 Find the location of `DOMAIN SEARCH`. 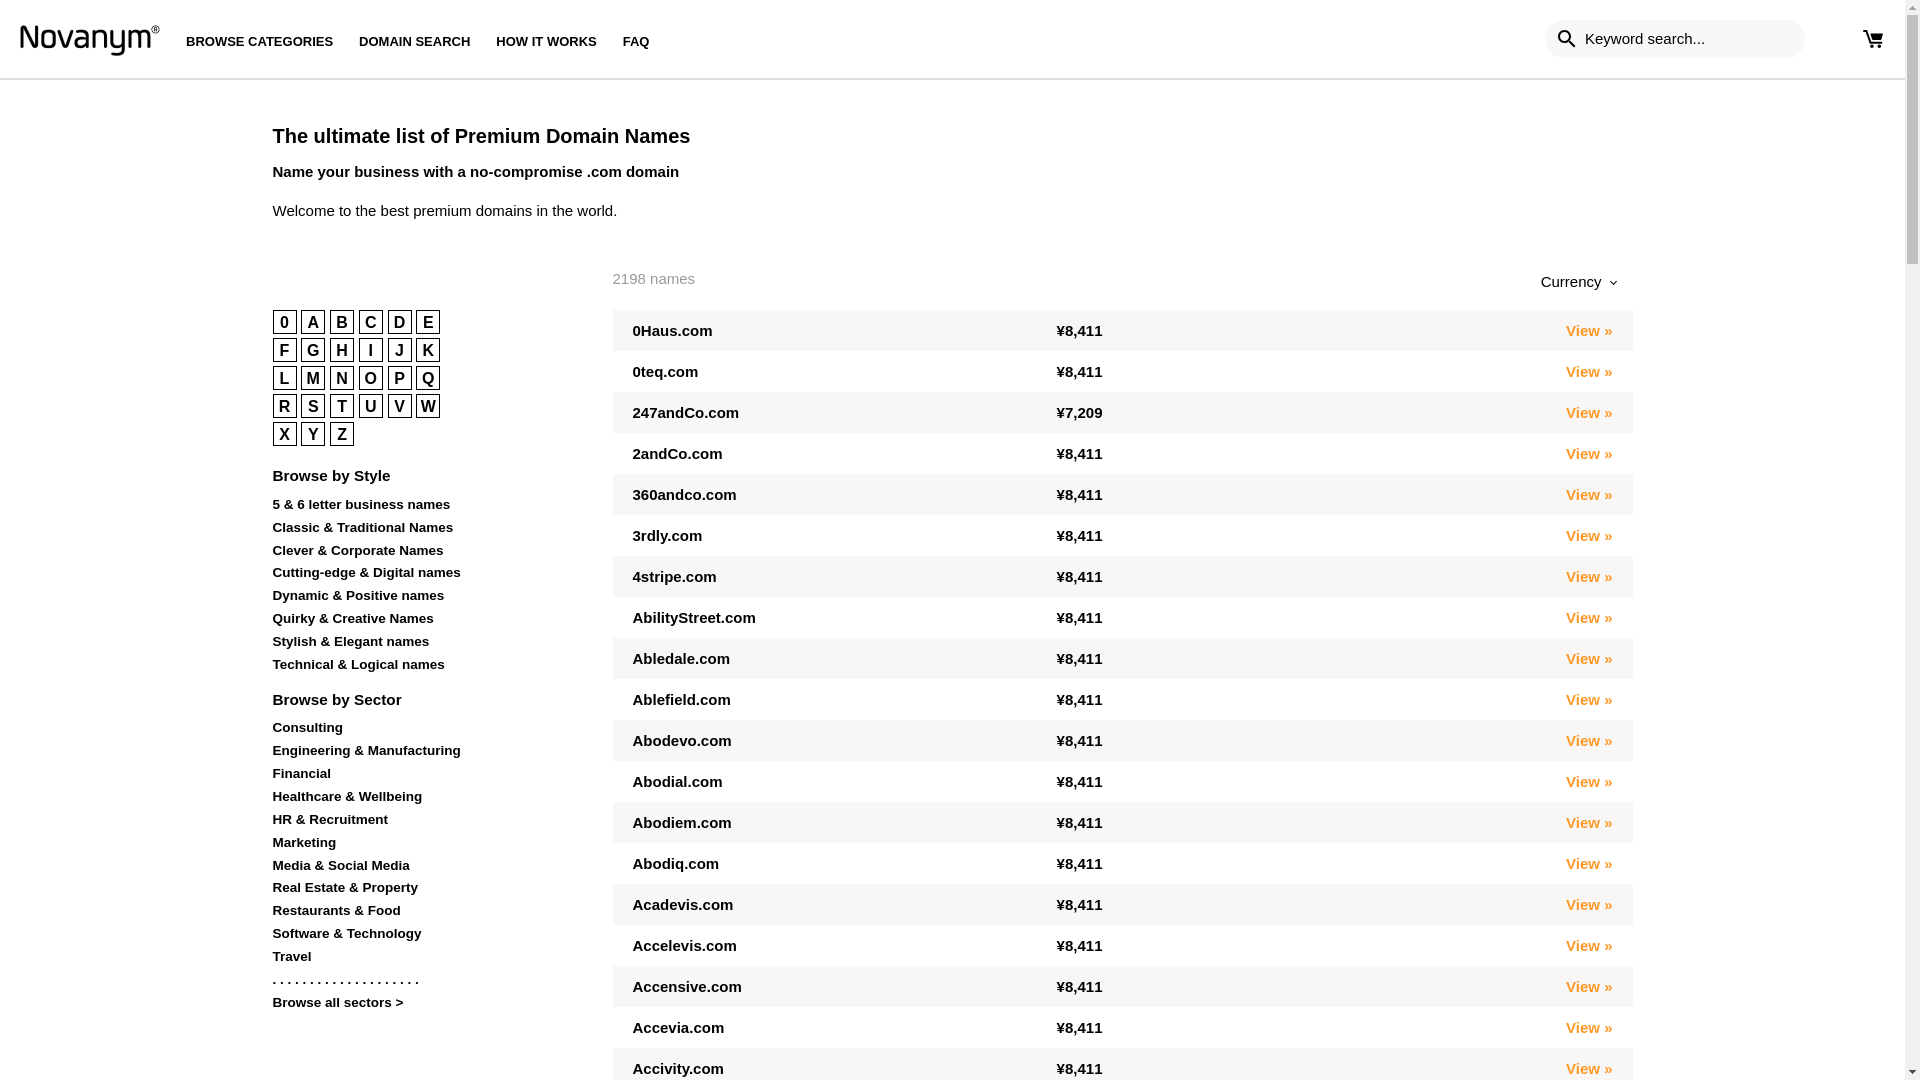

DOMAIN SEARCH is located at coordinates (414, 40).